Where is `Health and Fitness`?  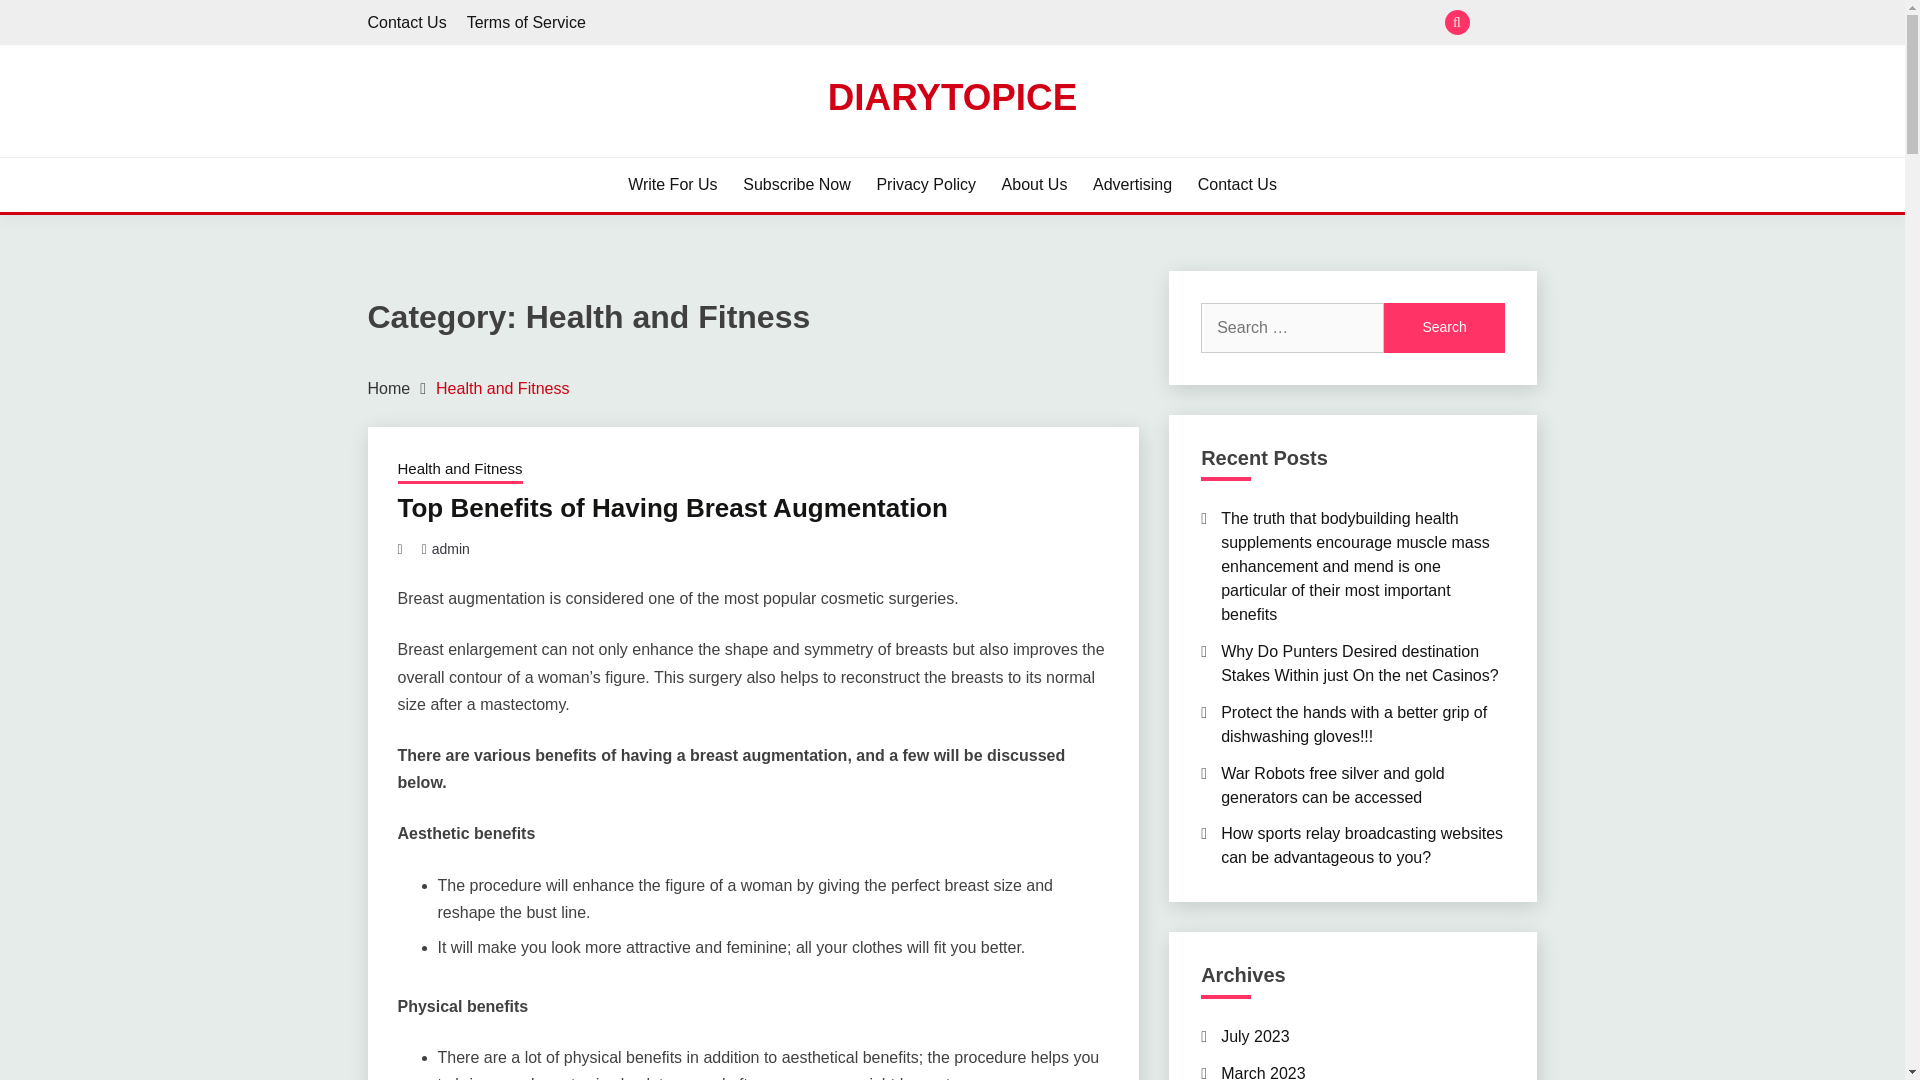 Health and Fitness is located at coordinates (460, 470).